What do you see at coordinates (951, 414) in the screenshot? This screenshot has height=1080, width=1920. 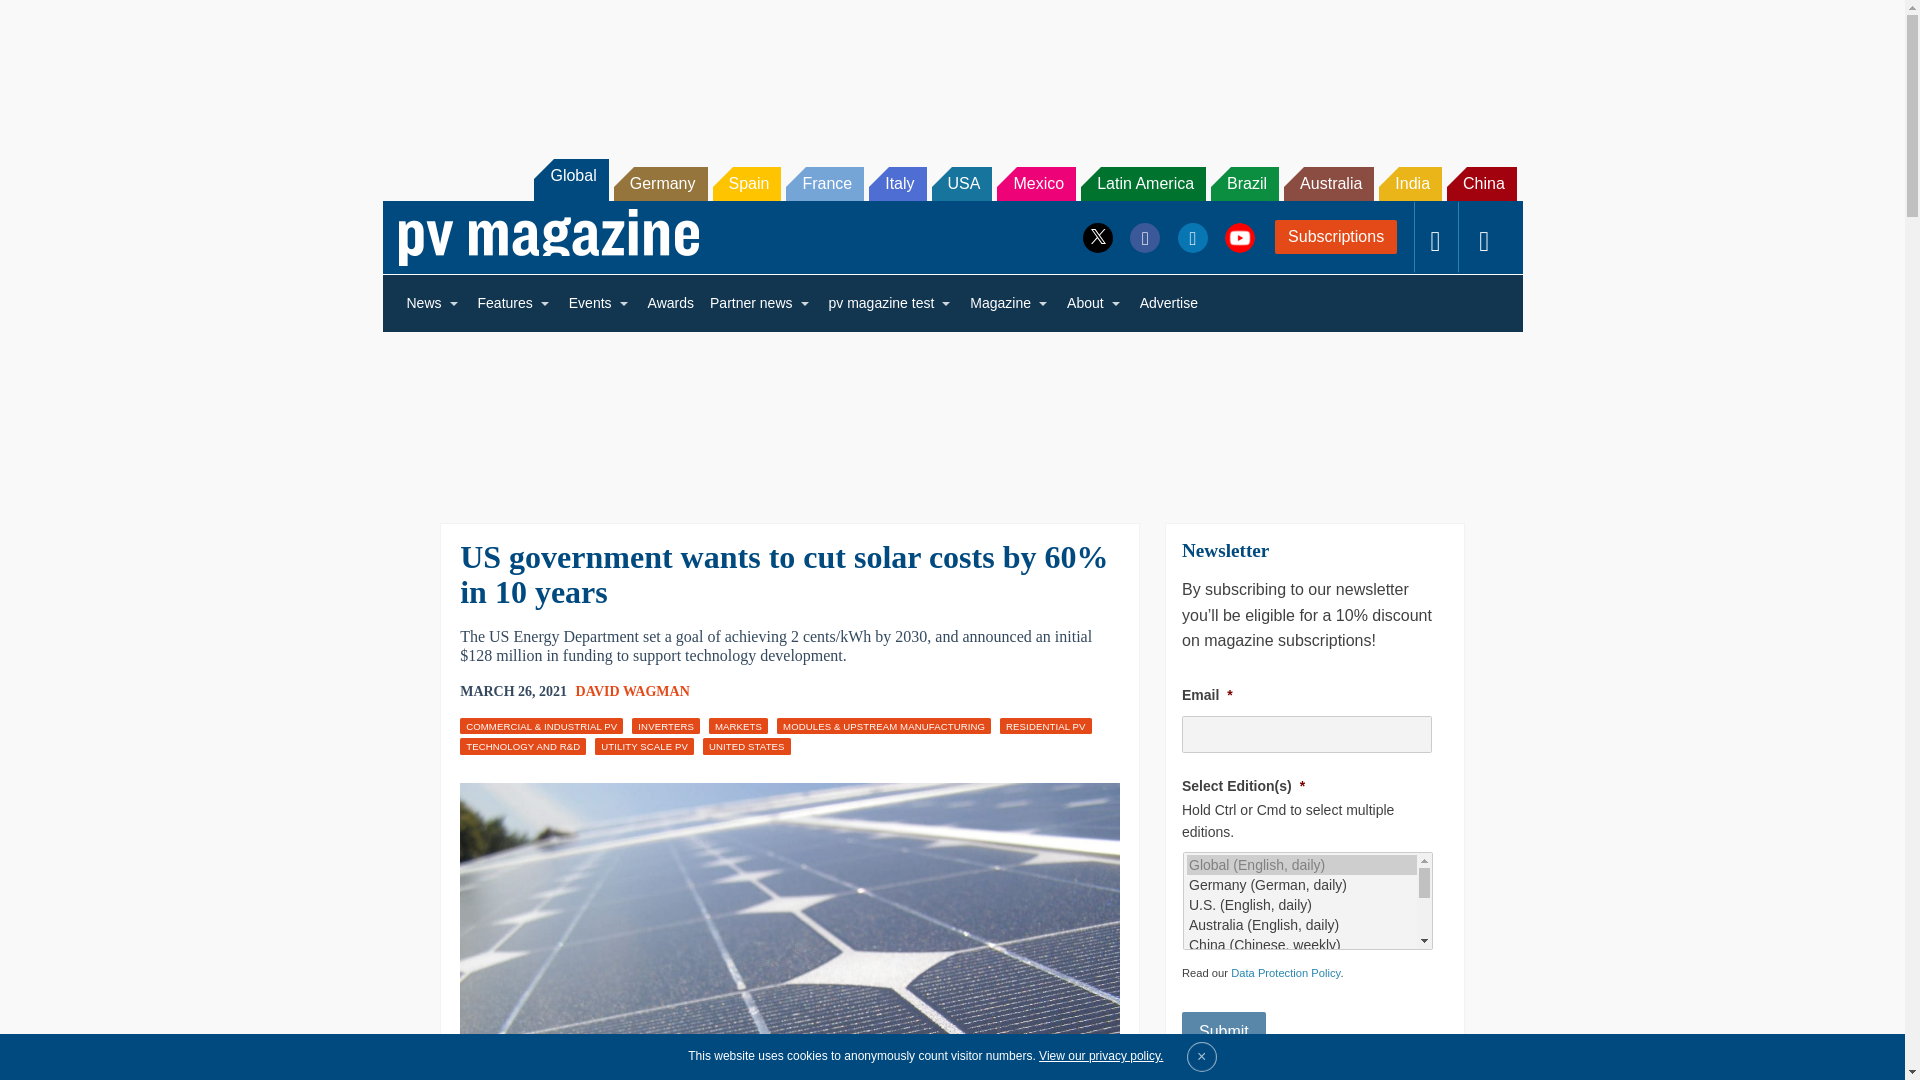 I see `3rd party ad content` at bounding box center [951, 414].